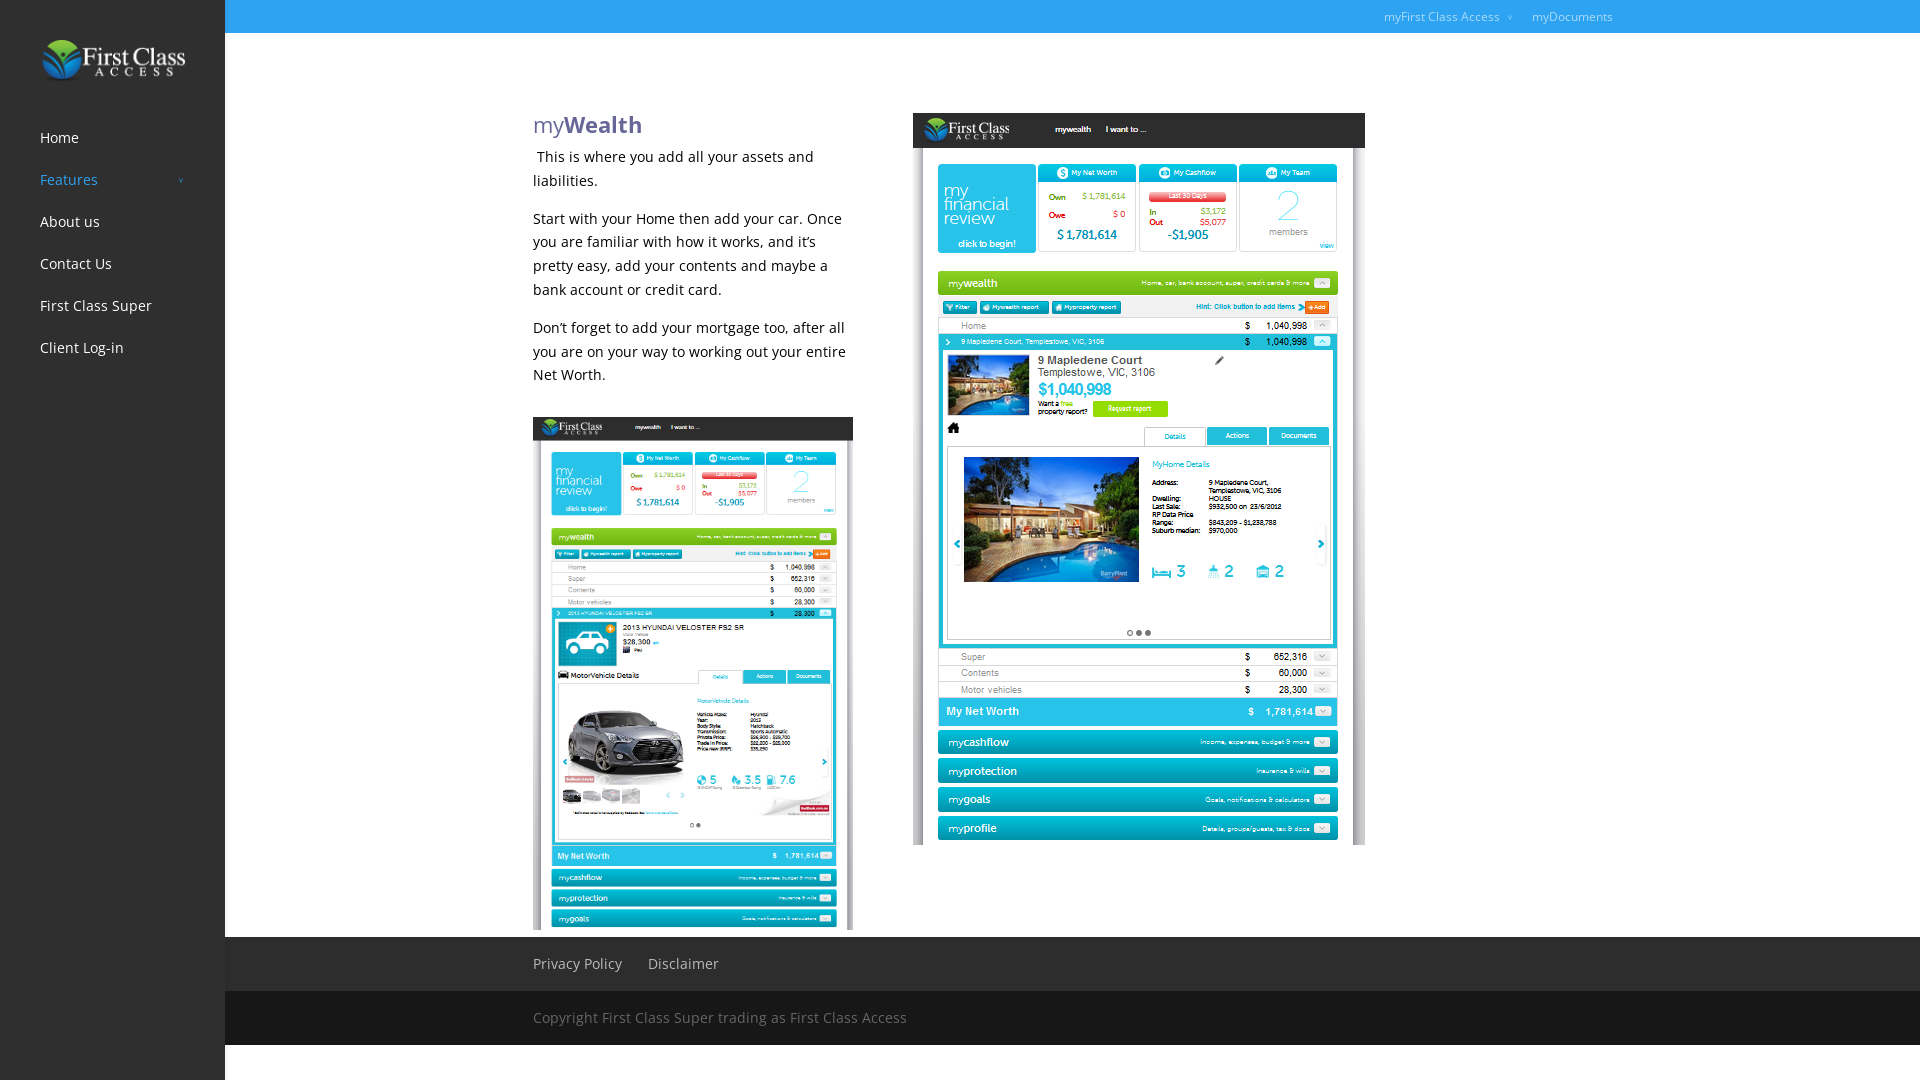 Image resolution: width=1920 pixels, height=1080 pixels. I want to click on Contact Us, so click(132, 273).